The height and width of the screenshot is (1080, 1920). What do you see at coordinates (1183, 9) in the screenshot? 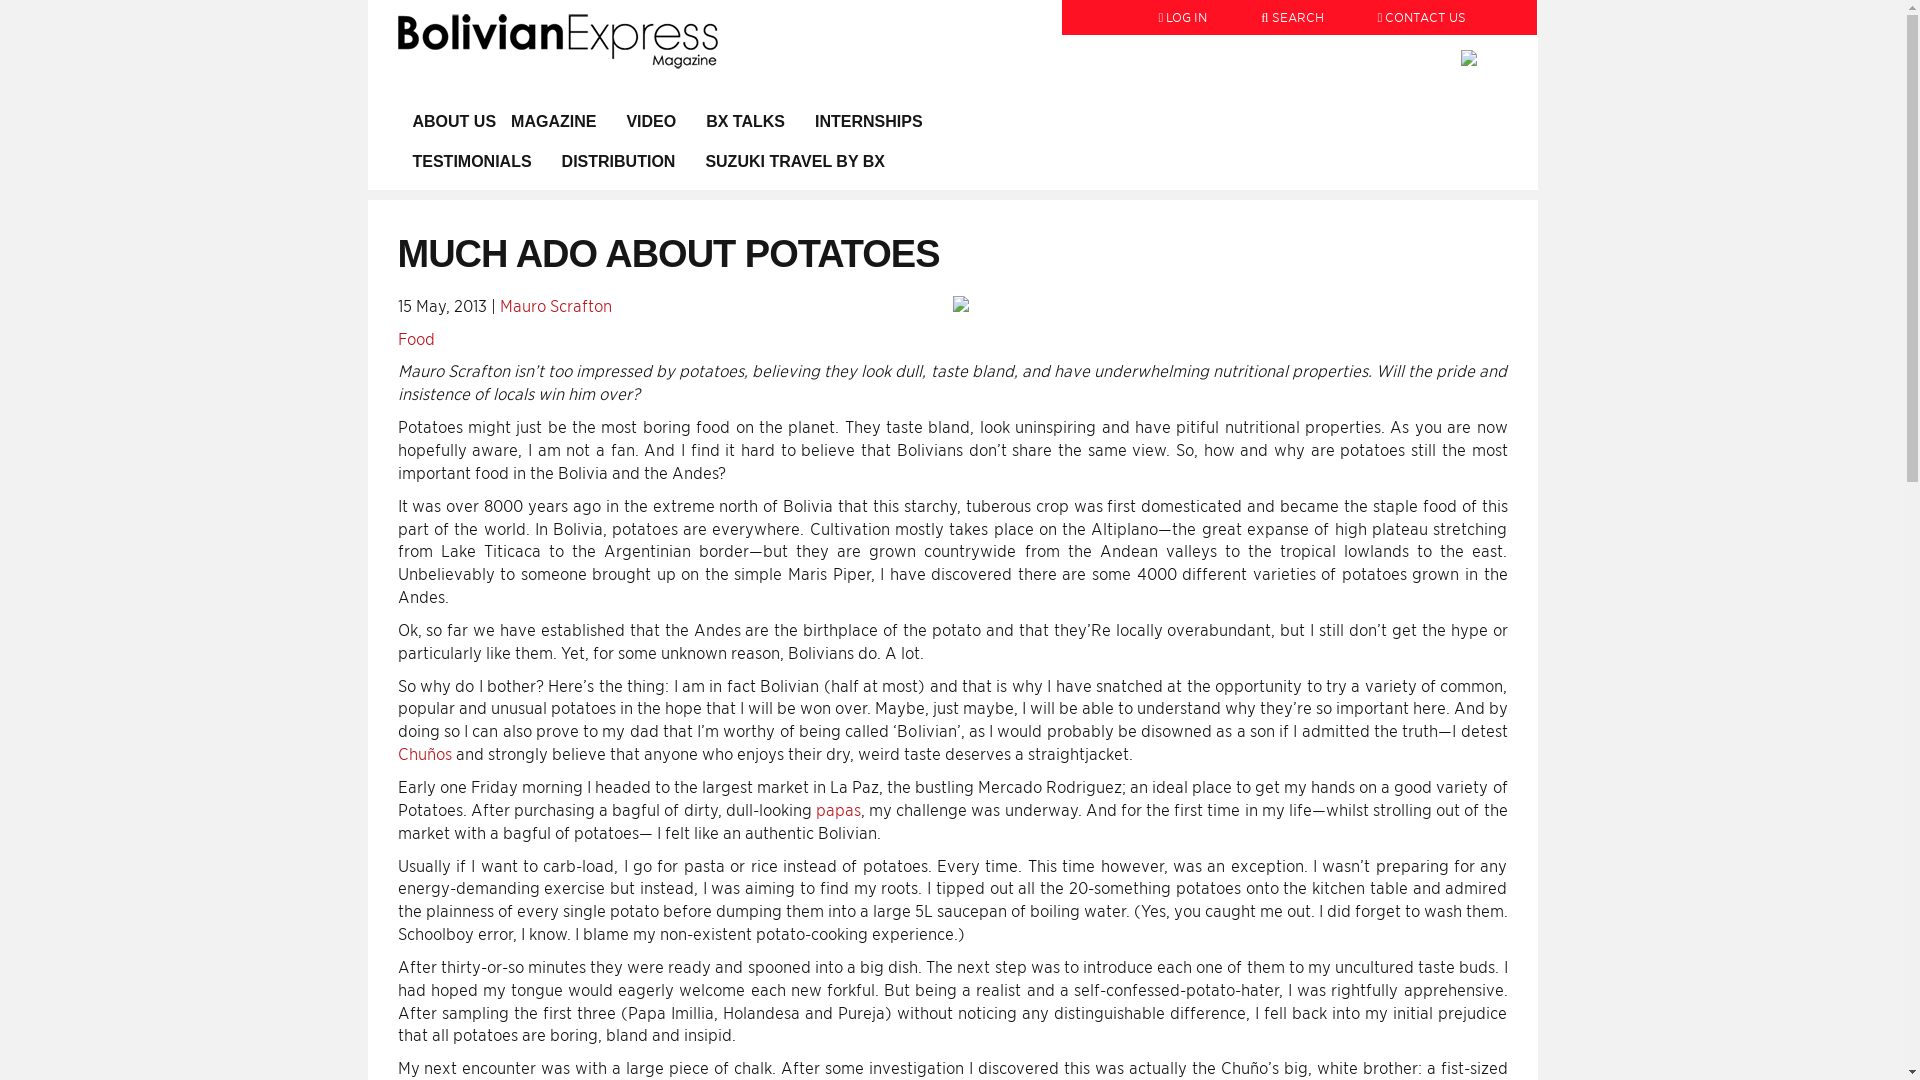
I see `LOG IN` at bounding box center [1183, 9].